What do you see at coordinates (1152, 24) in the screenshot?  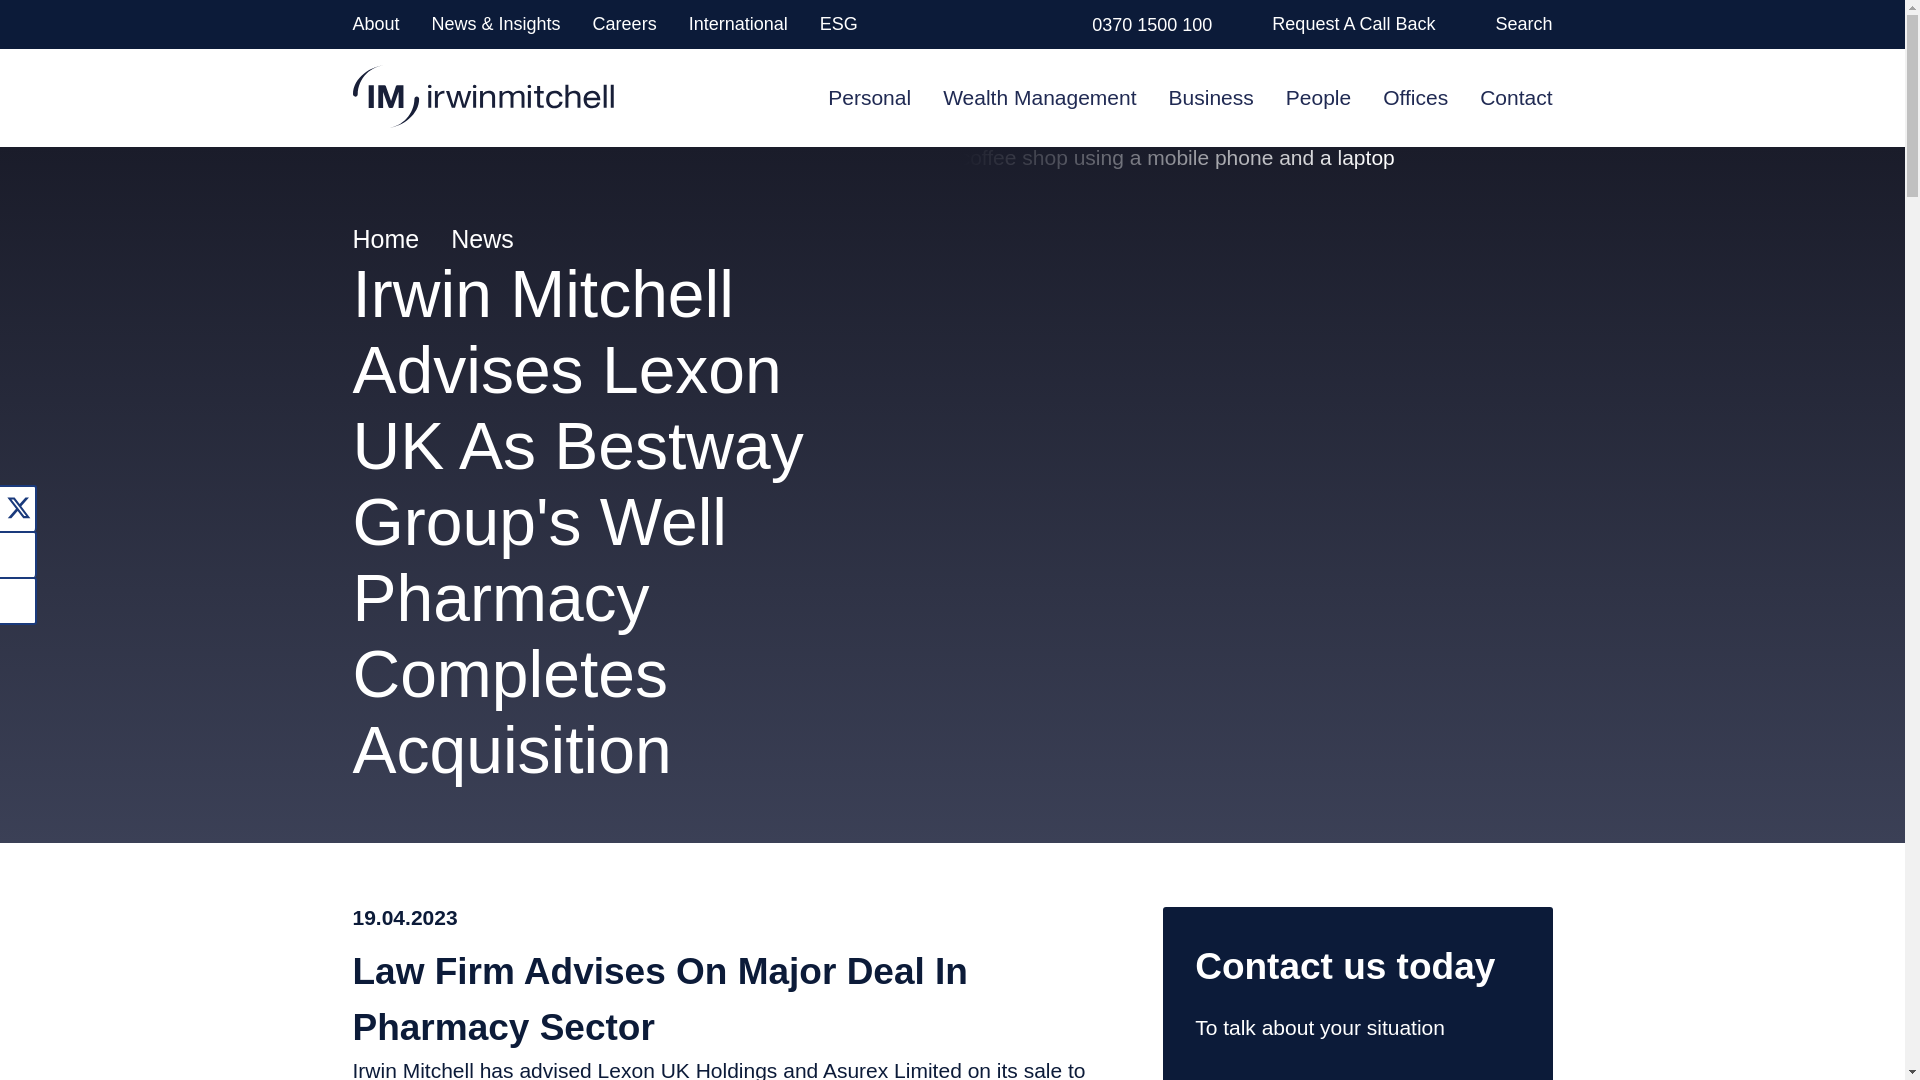 I see `0370 1500 100` at bounding box center [1152, 24].